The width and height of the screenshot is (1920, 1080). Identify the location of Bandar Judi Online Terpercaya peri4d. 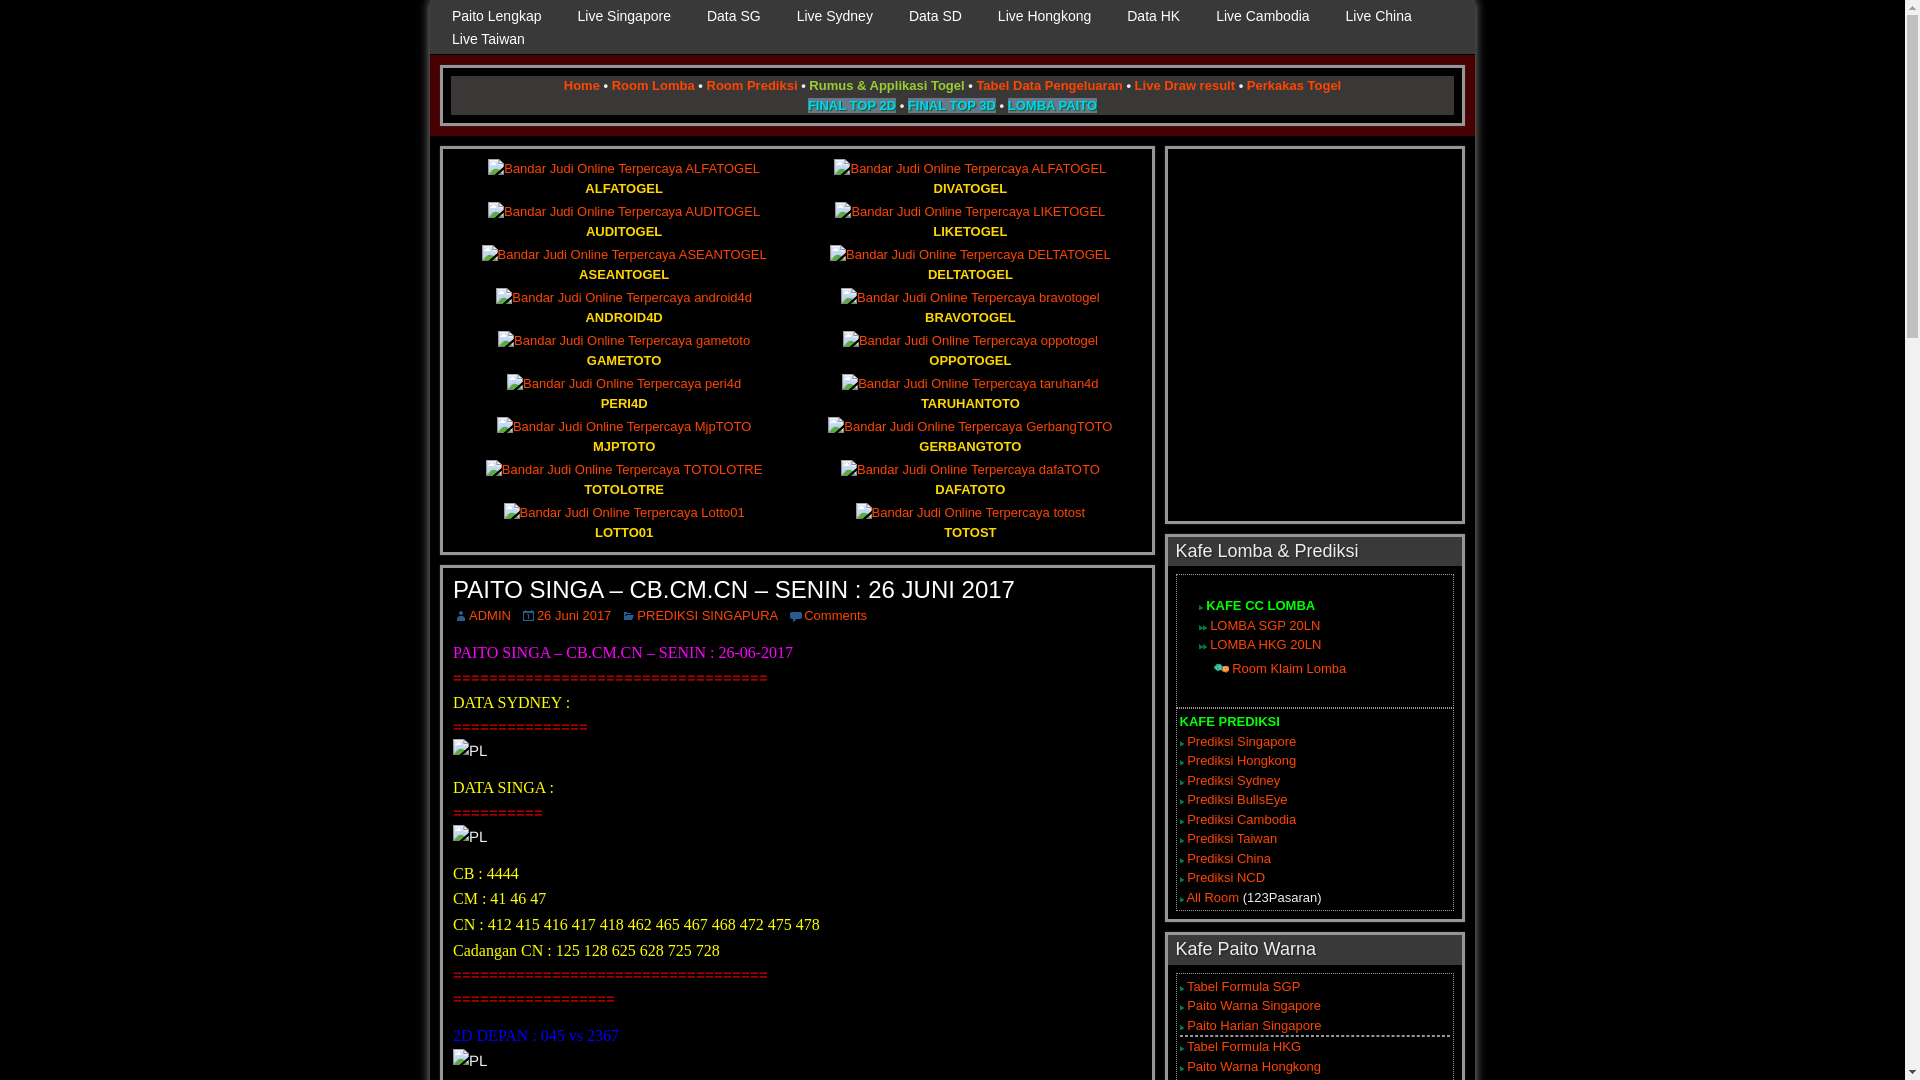
(624, 384).